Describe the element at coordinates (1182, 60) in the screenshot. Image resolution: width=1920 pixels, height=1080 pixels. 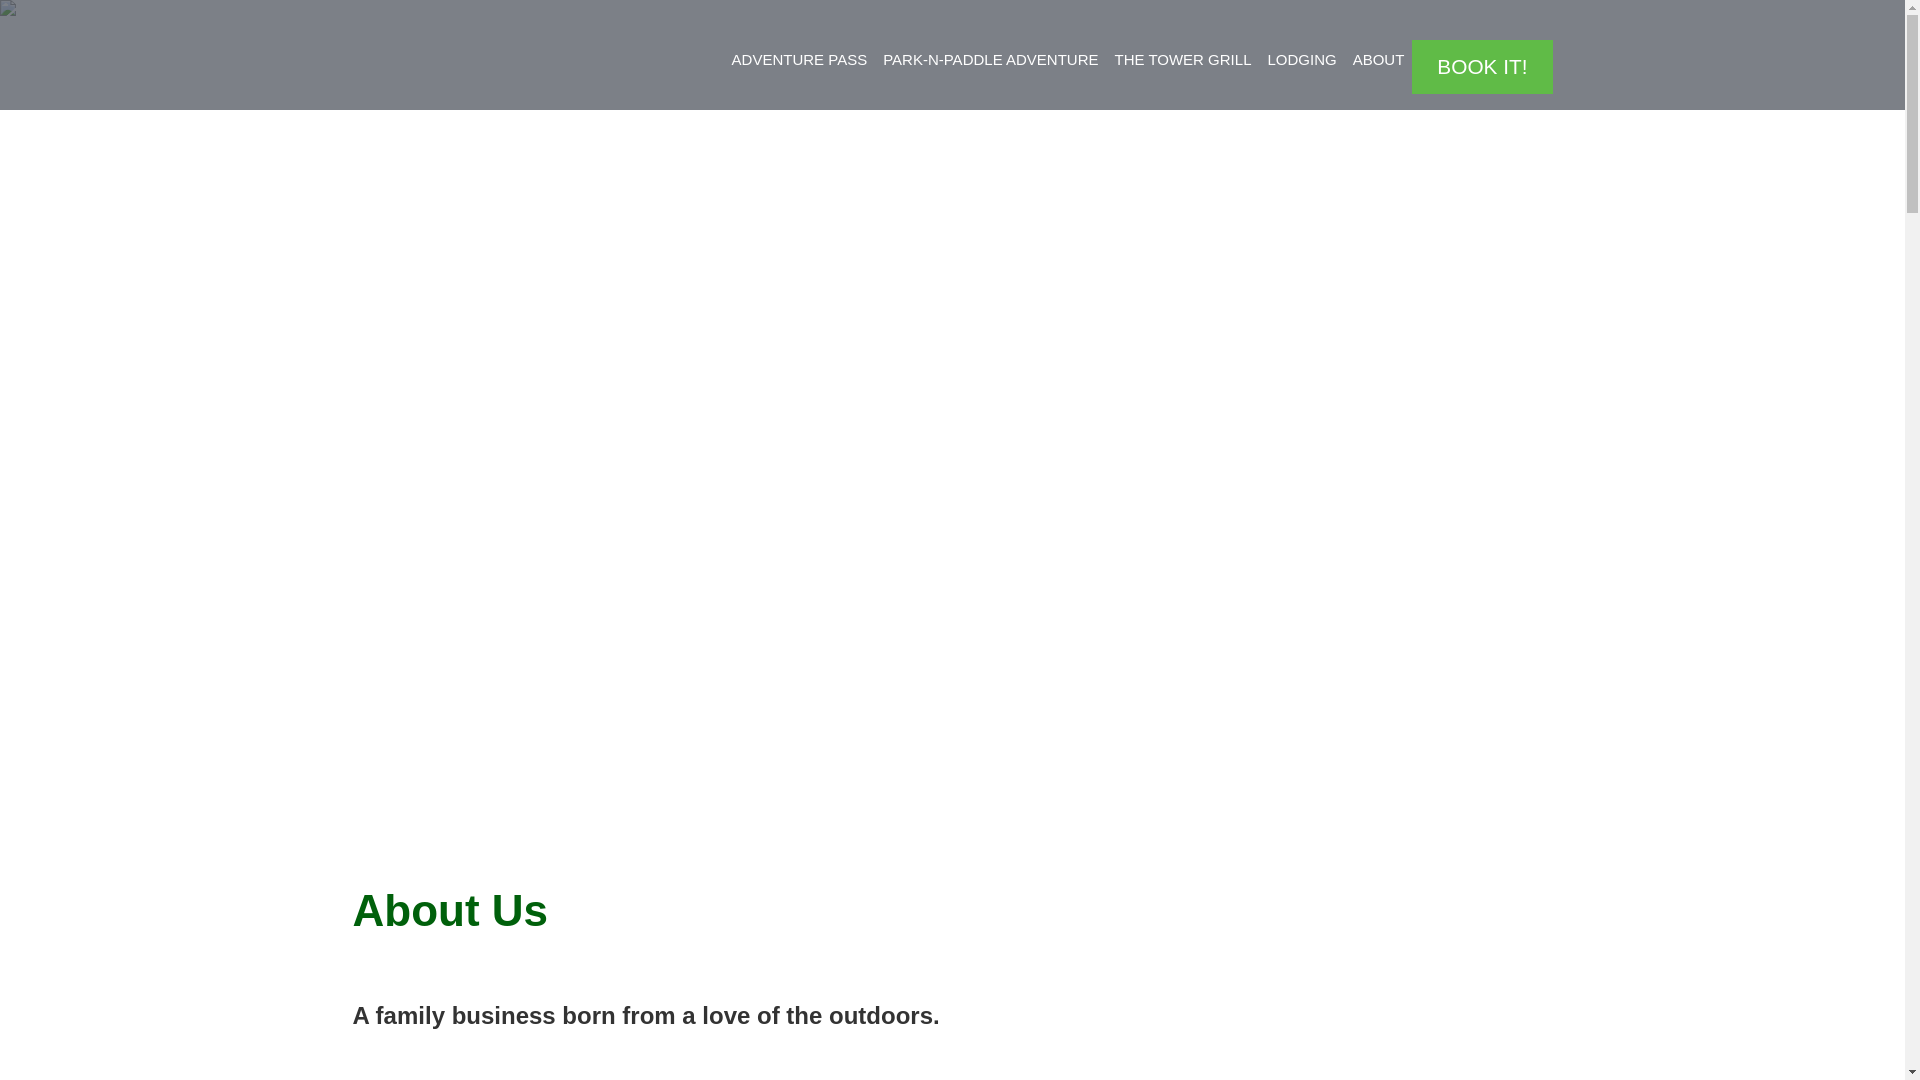
I see `THE TOWER GRILL` at that location.